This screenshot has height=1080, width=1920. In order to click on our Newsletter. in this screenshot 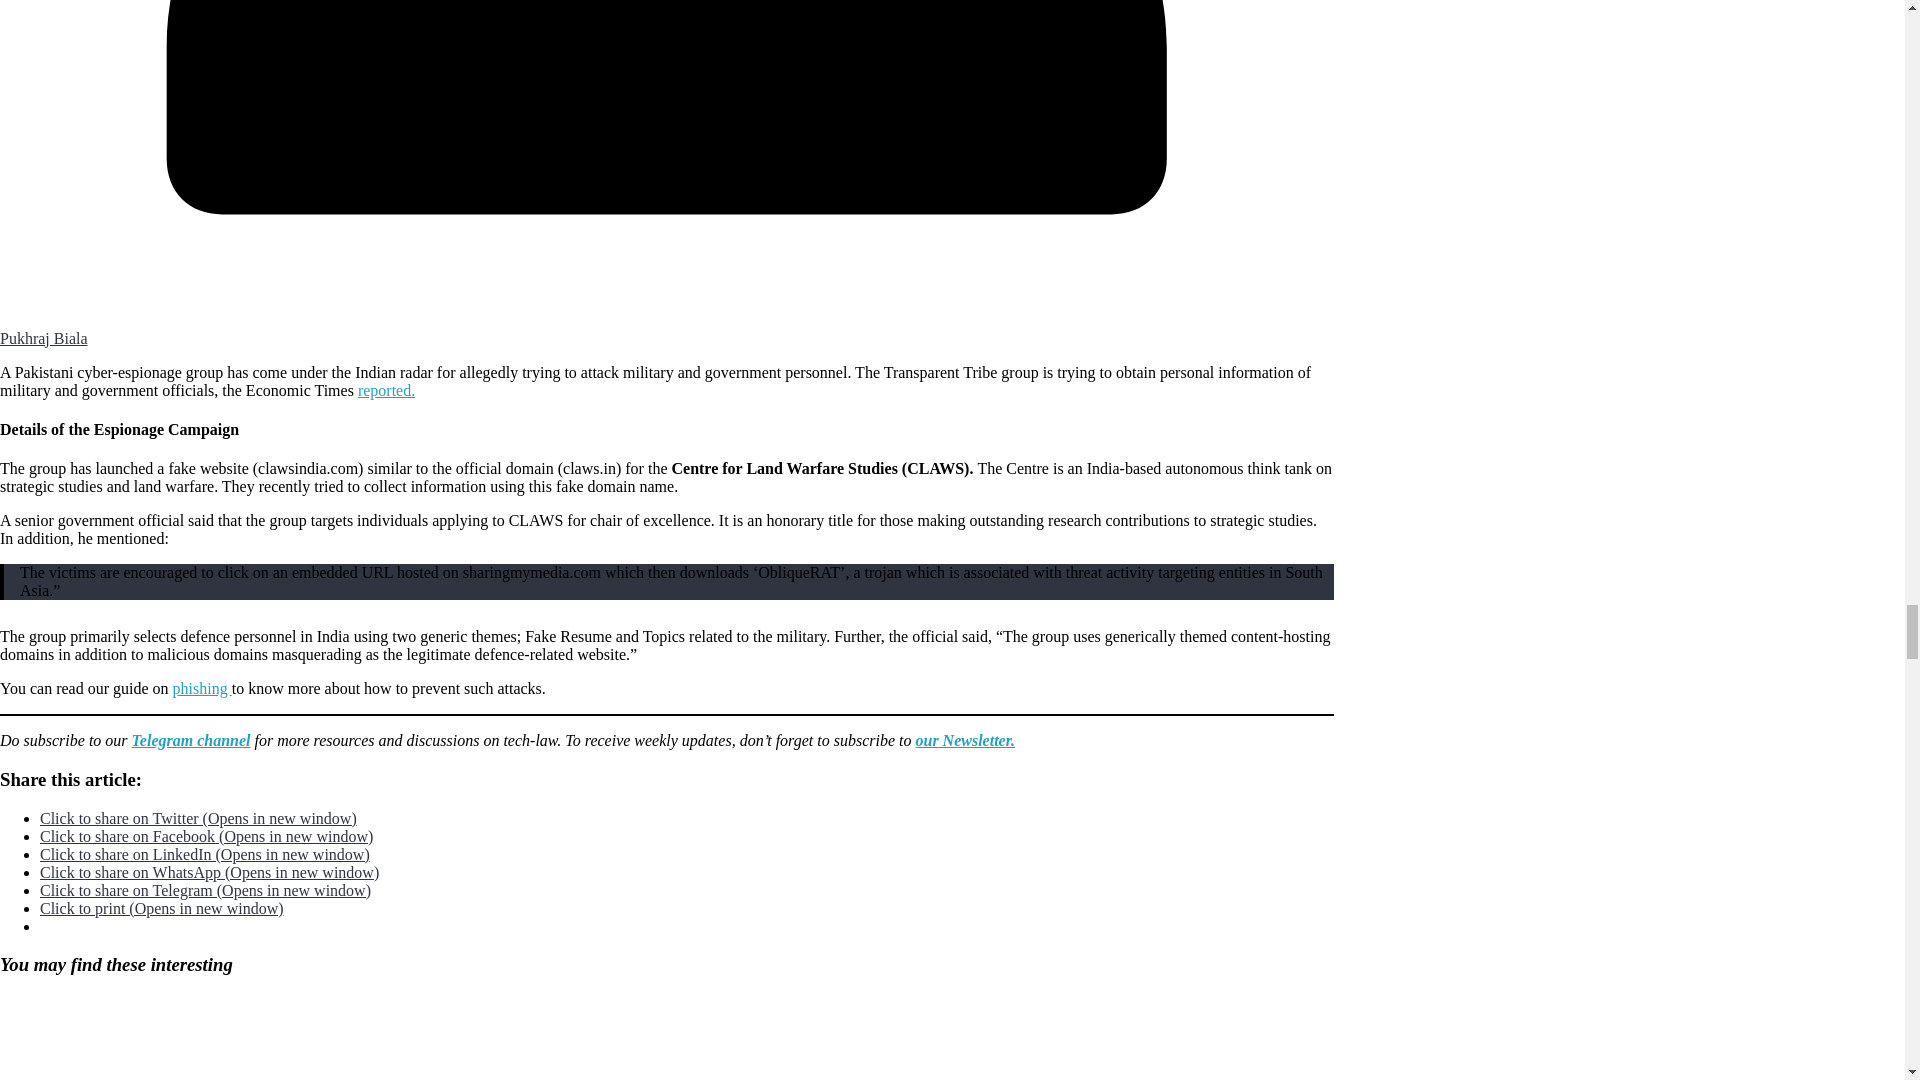, I will do `click(965, 740)`.